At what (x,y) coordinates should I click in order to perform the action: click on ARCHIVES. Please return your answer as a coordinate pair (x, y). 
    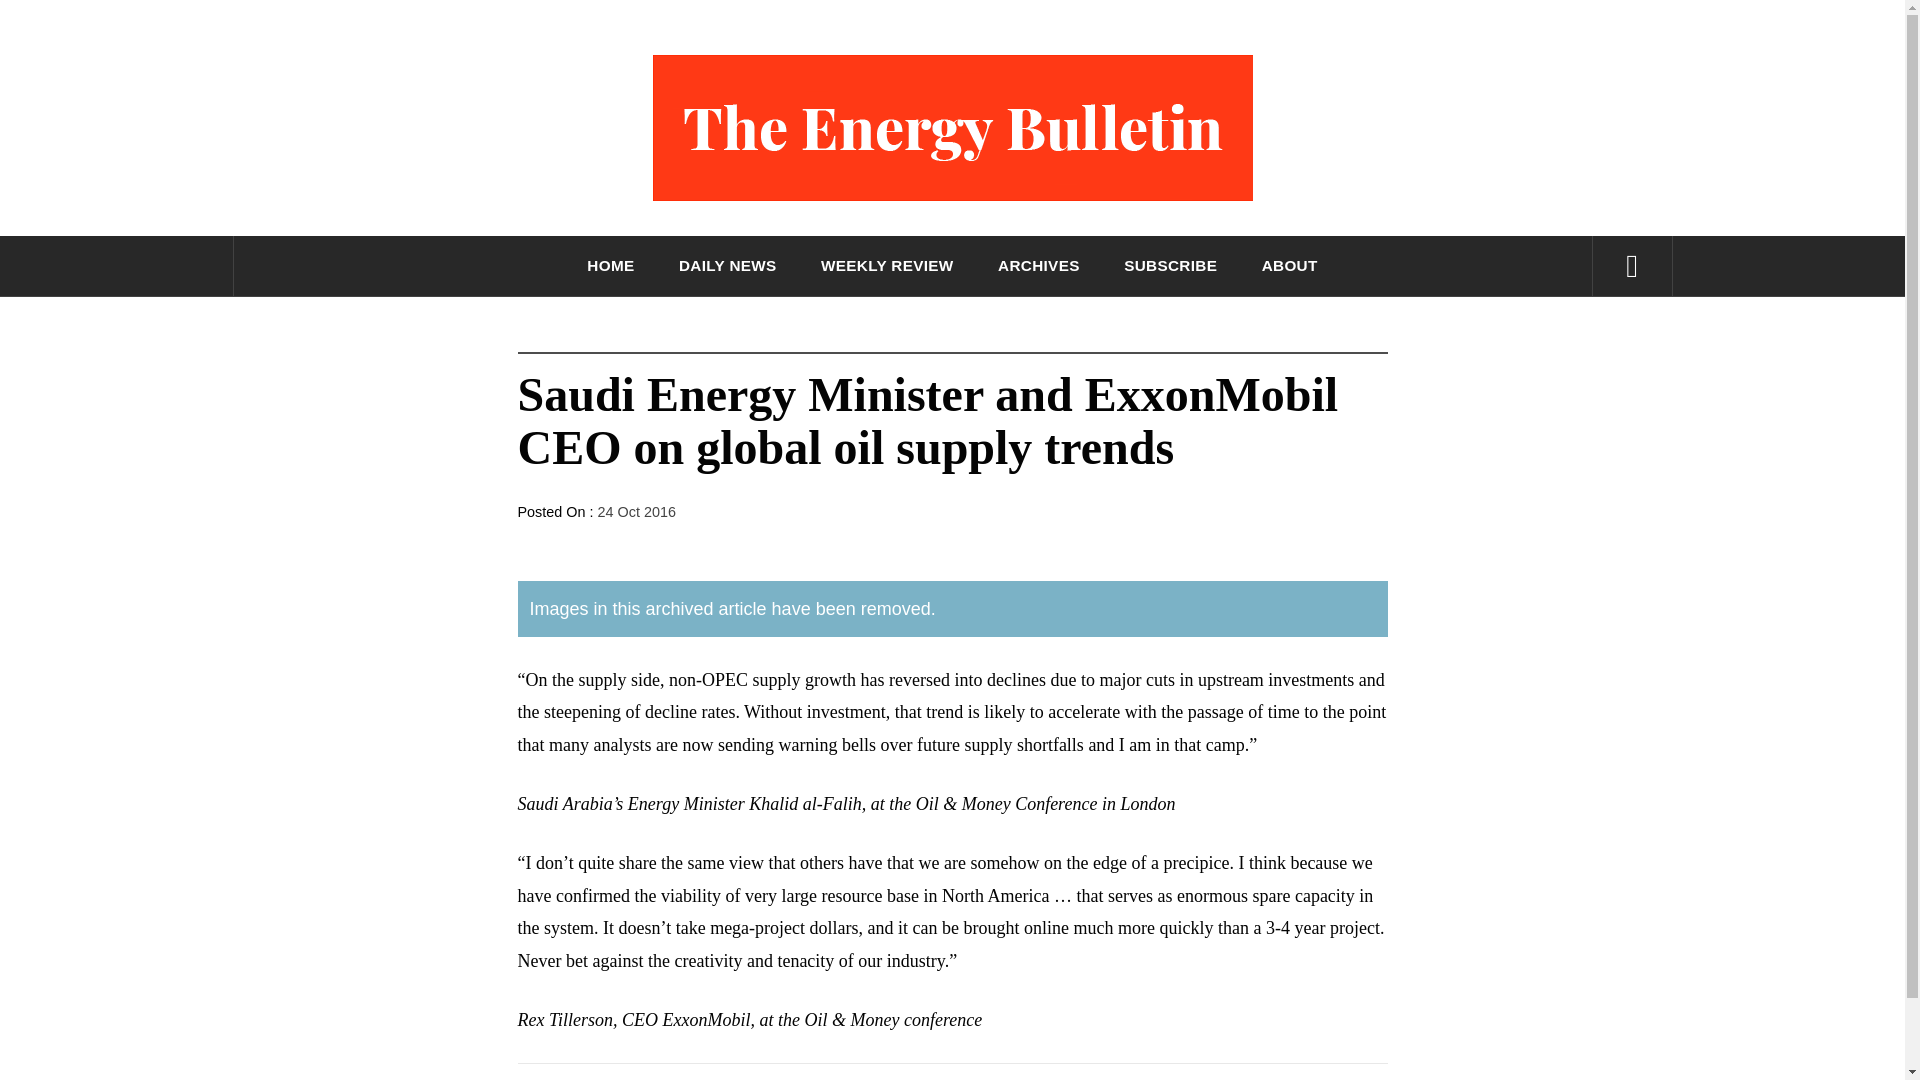
    Looking at the image, I should click on (1039, 266).